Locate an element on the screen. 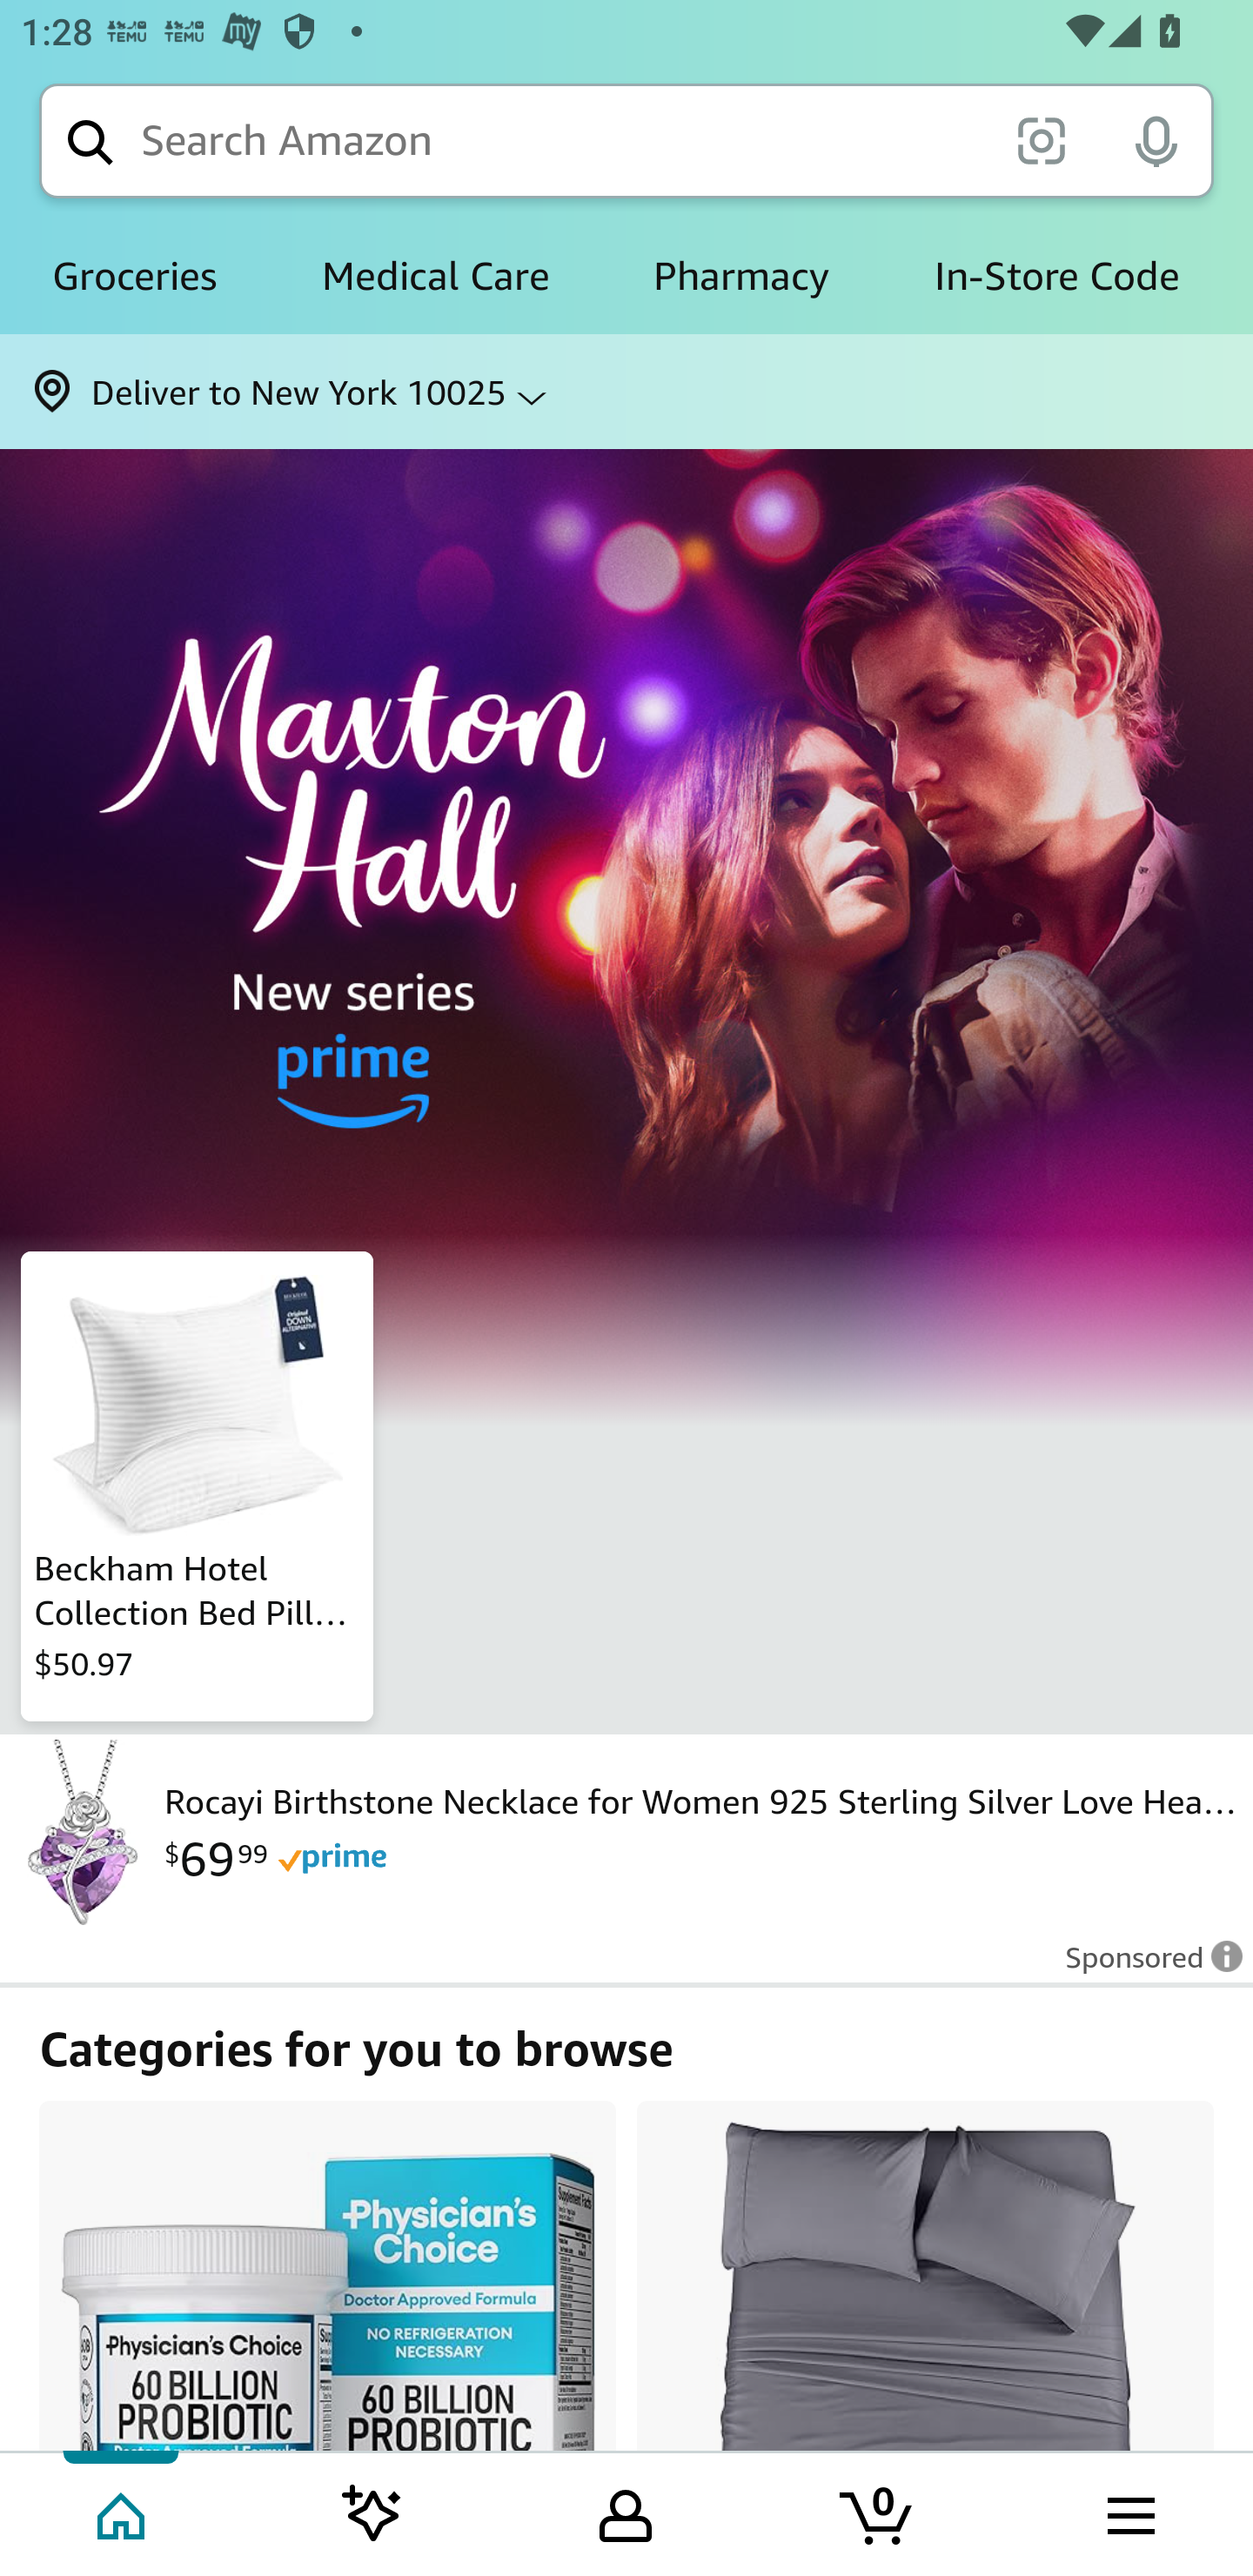 Image resolution: width=1253 pixels, height=2576 pixels. Groceries is located at coordinates (134, 277).